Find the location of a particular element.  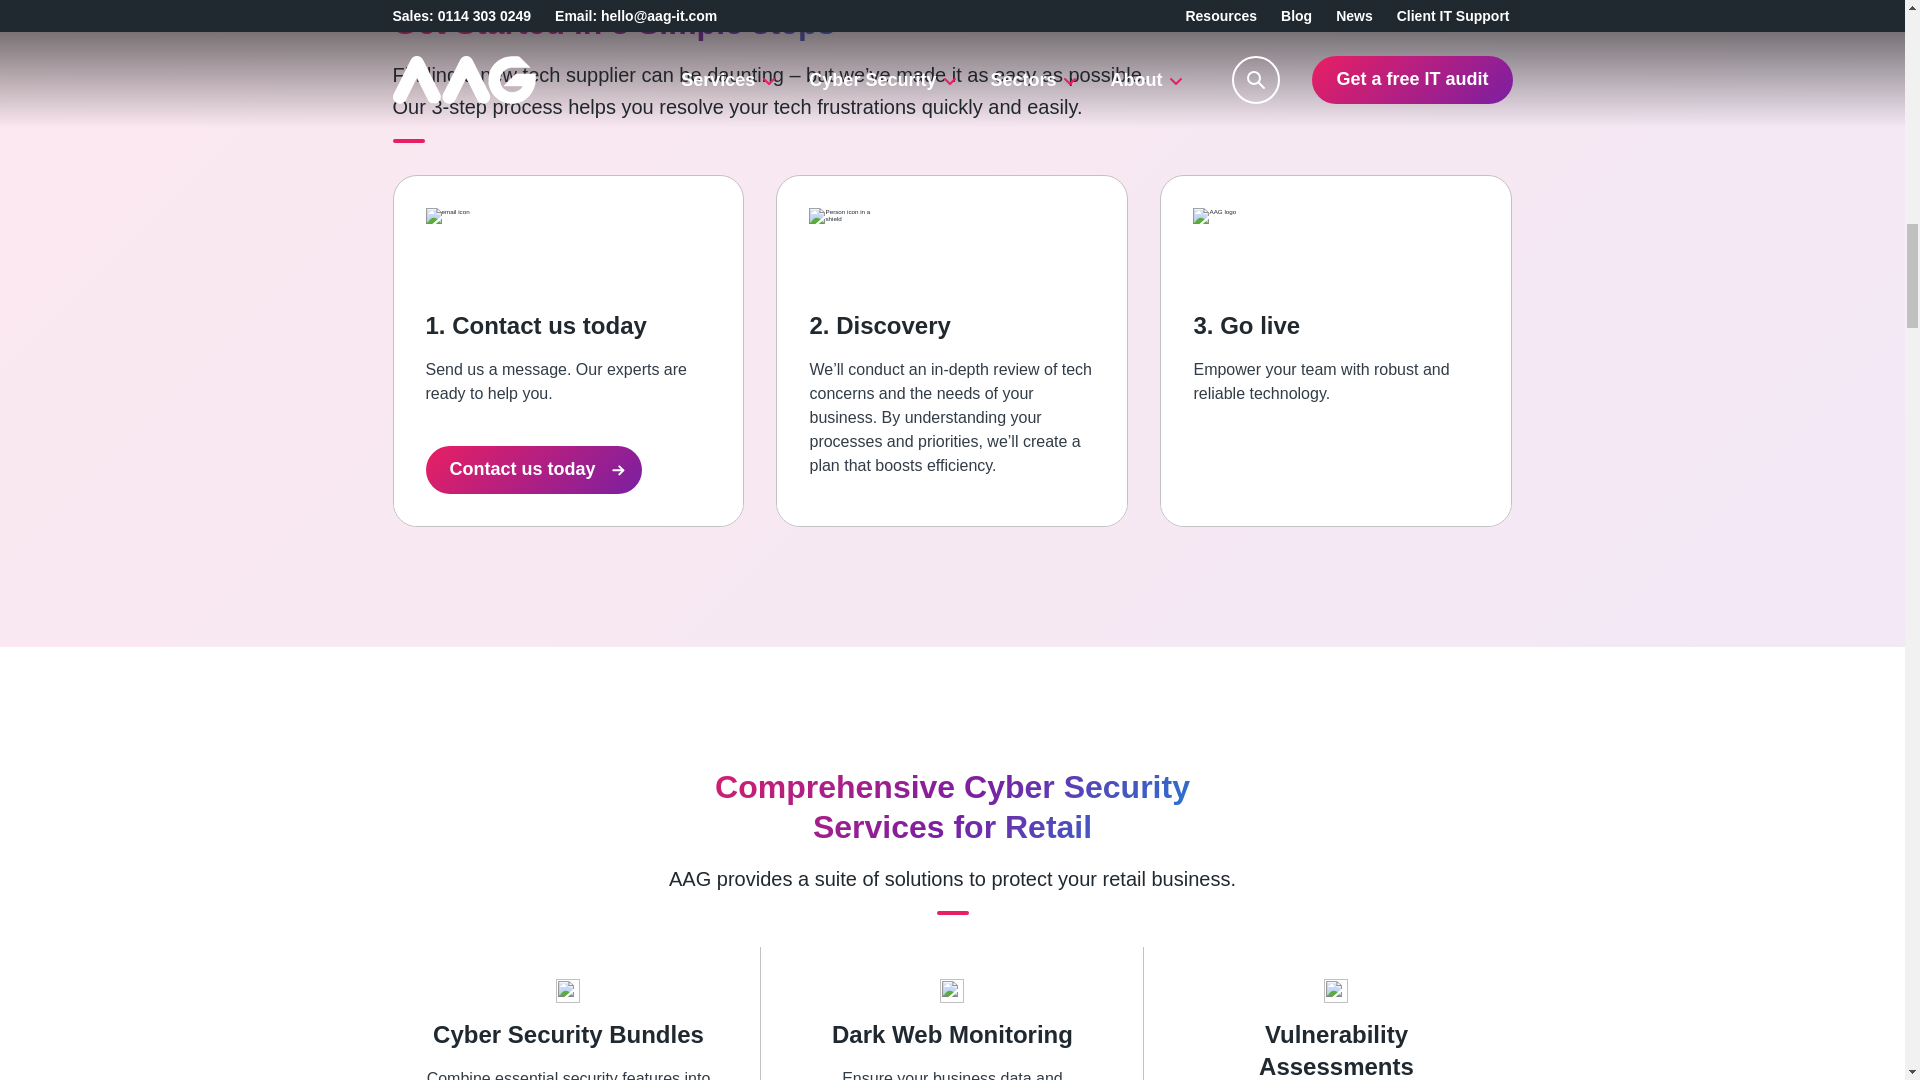

Icon-cloud-solutions is located at coordinates (844, 242).